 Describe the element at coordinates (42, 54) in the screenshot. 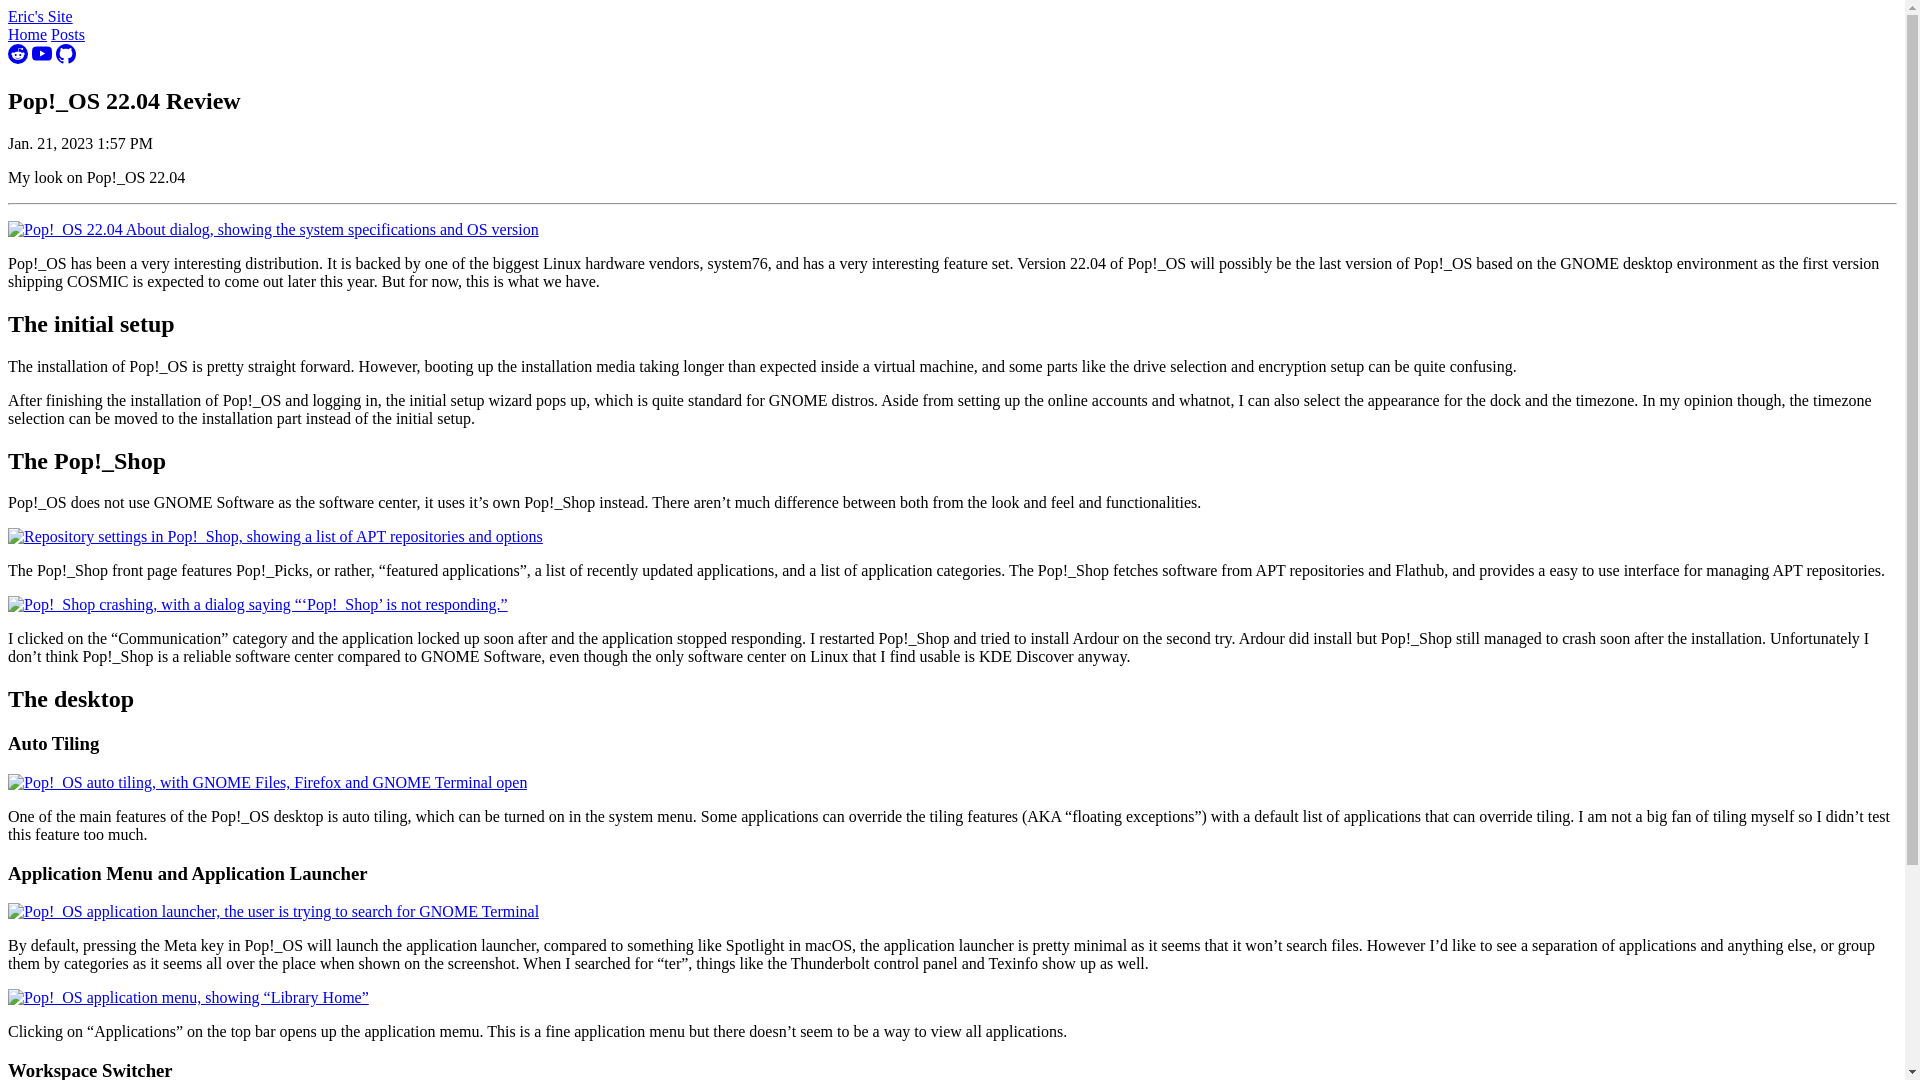

I see `YouTube` at that location.